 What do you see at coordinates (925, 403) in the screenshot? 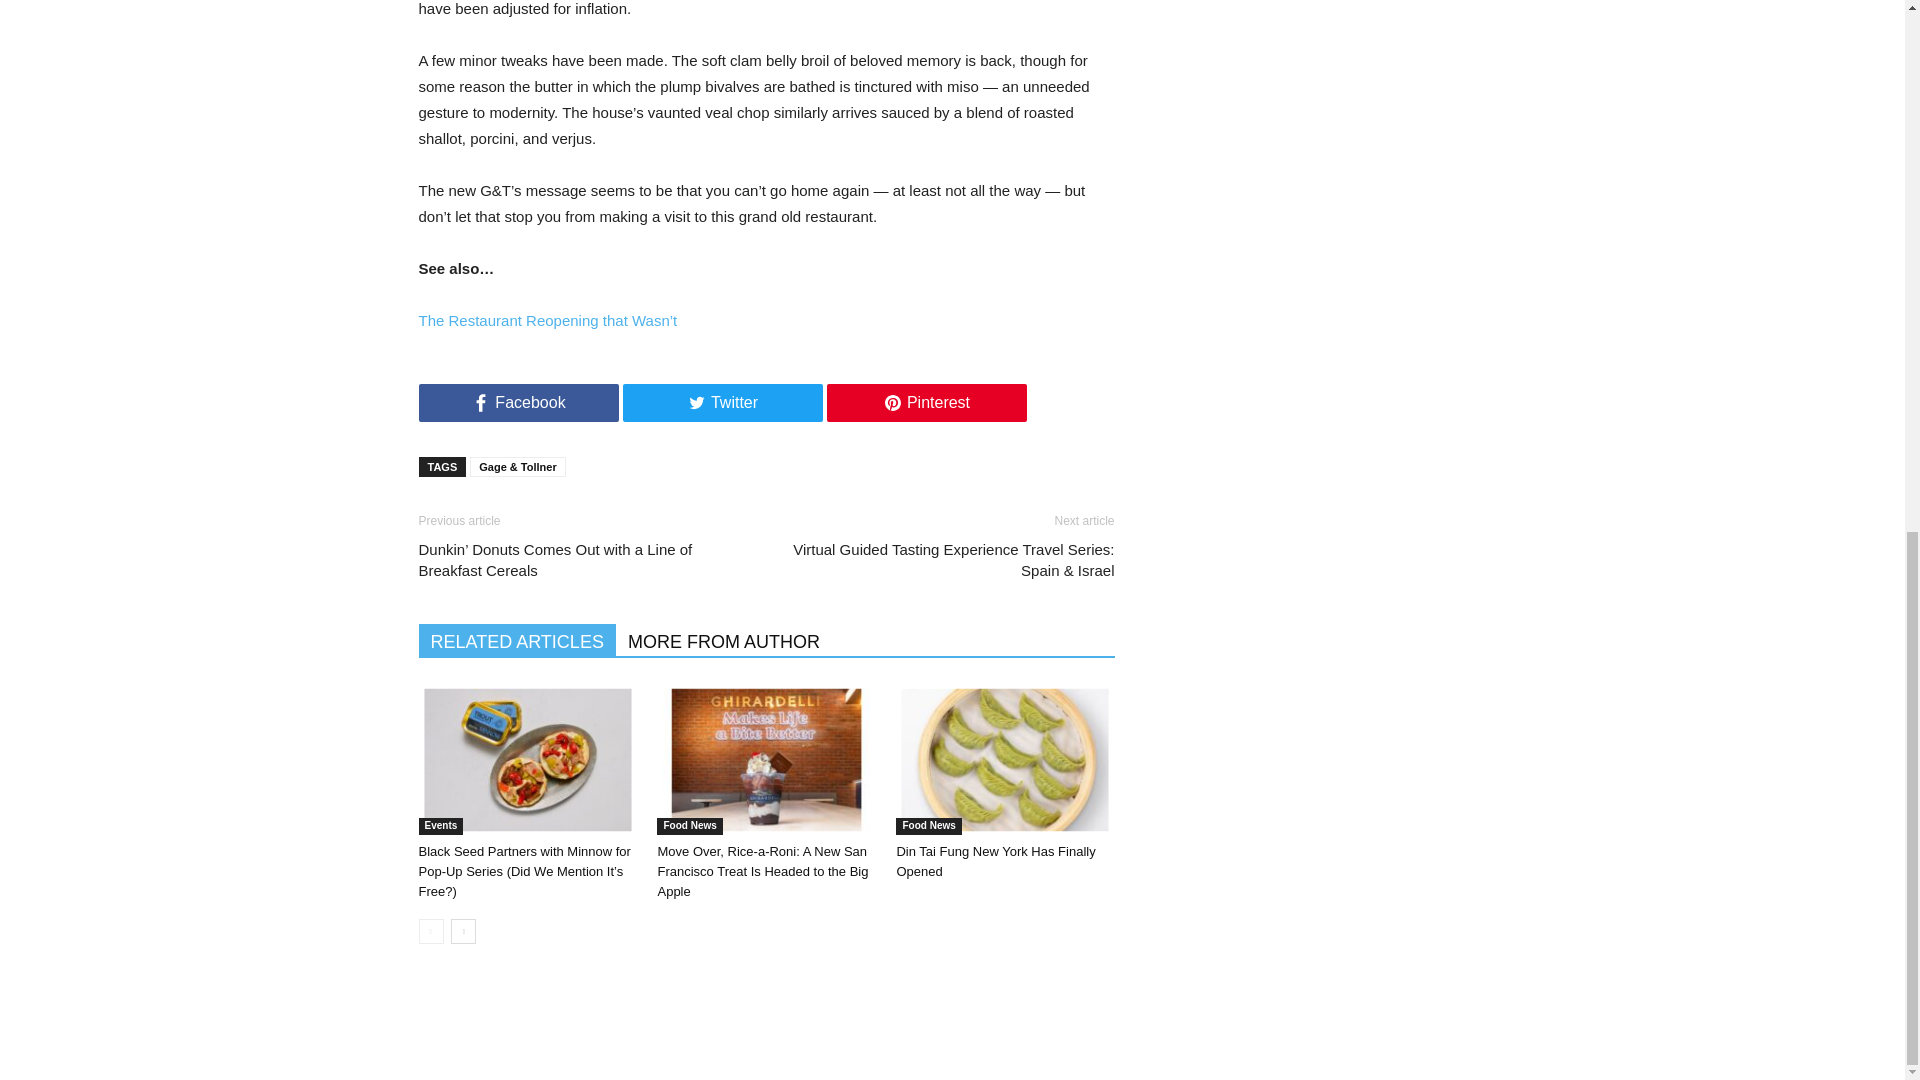
I see `Pinterest` at bounding box center [925, 403].